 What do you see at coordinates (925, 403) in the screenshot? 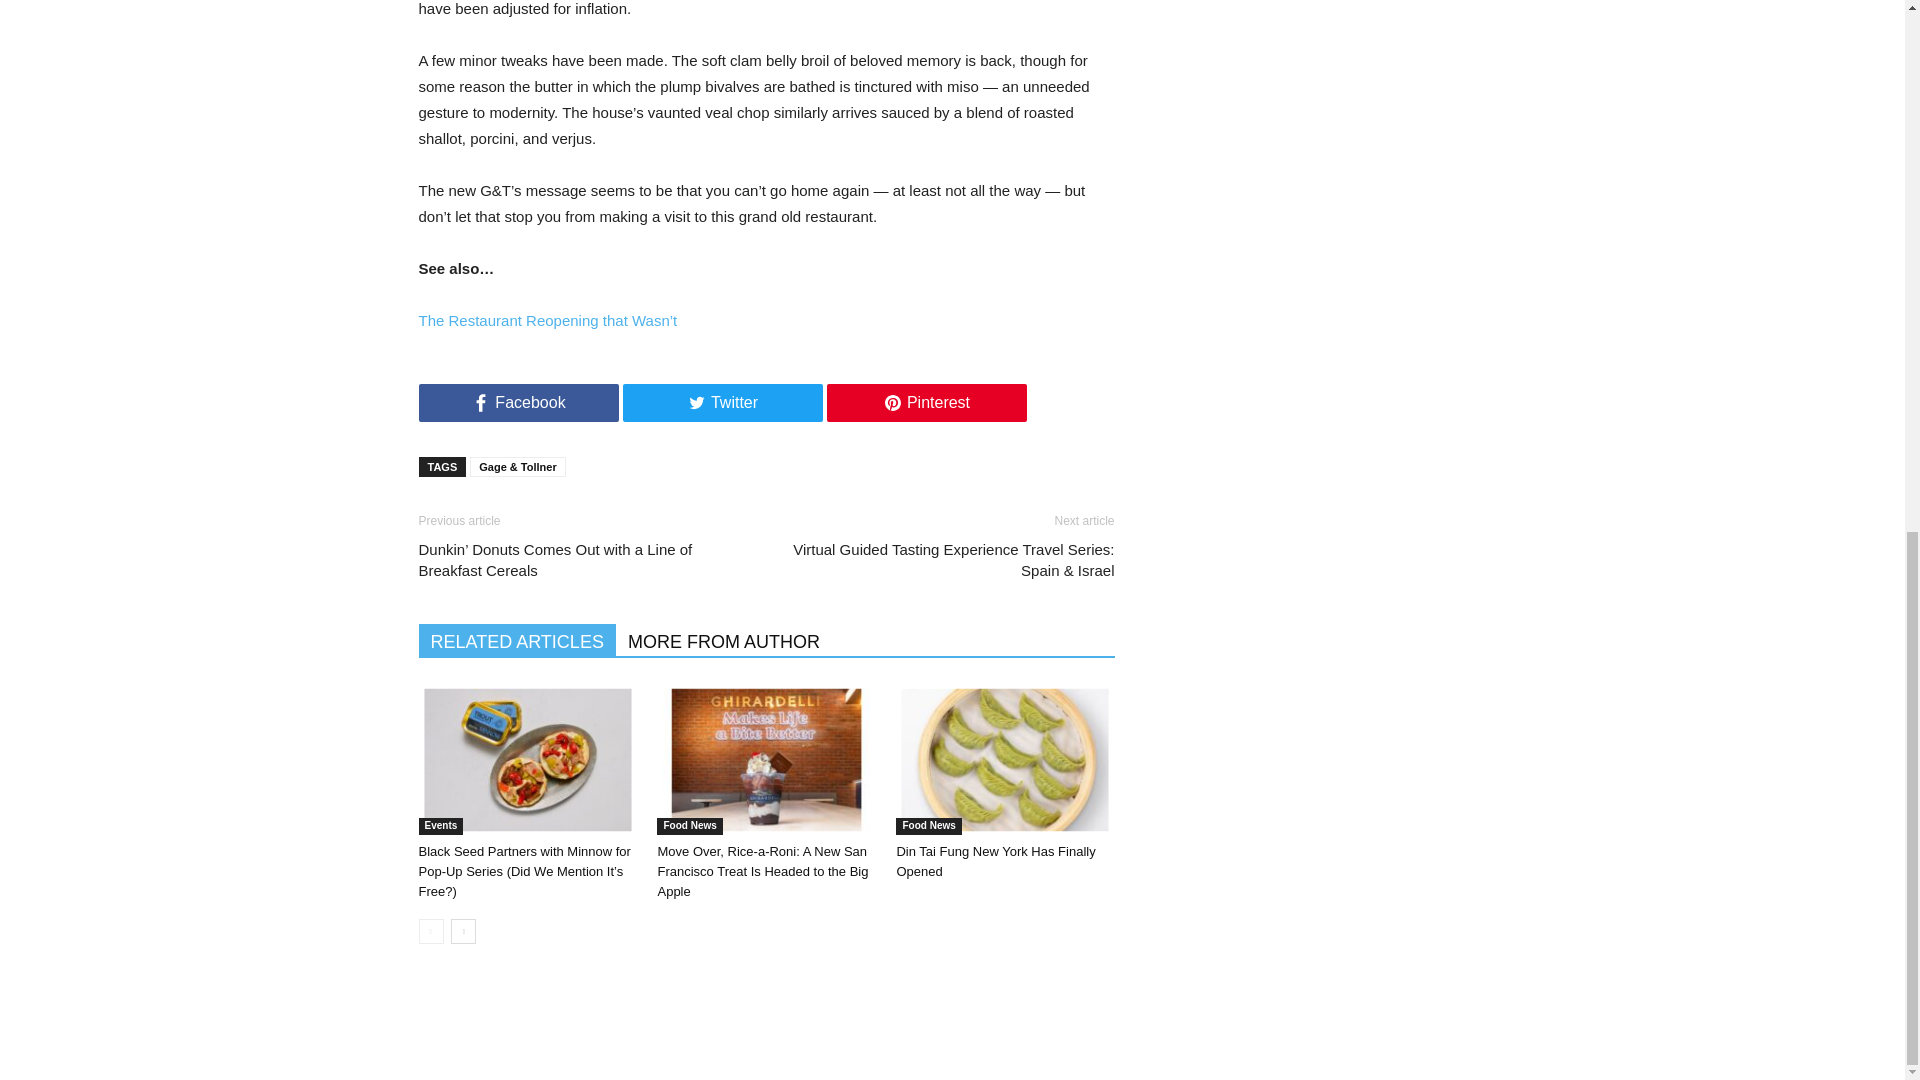
I see `Pinterest` at bounding box center [925, 403].